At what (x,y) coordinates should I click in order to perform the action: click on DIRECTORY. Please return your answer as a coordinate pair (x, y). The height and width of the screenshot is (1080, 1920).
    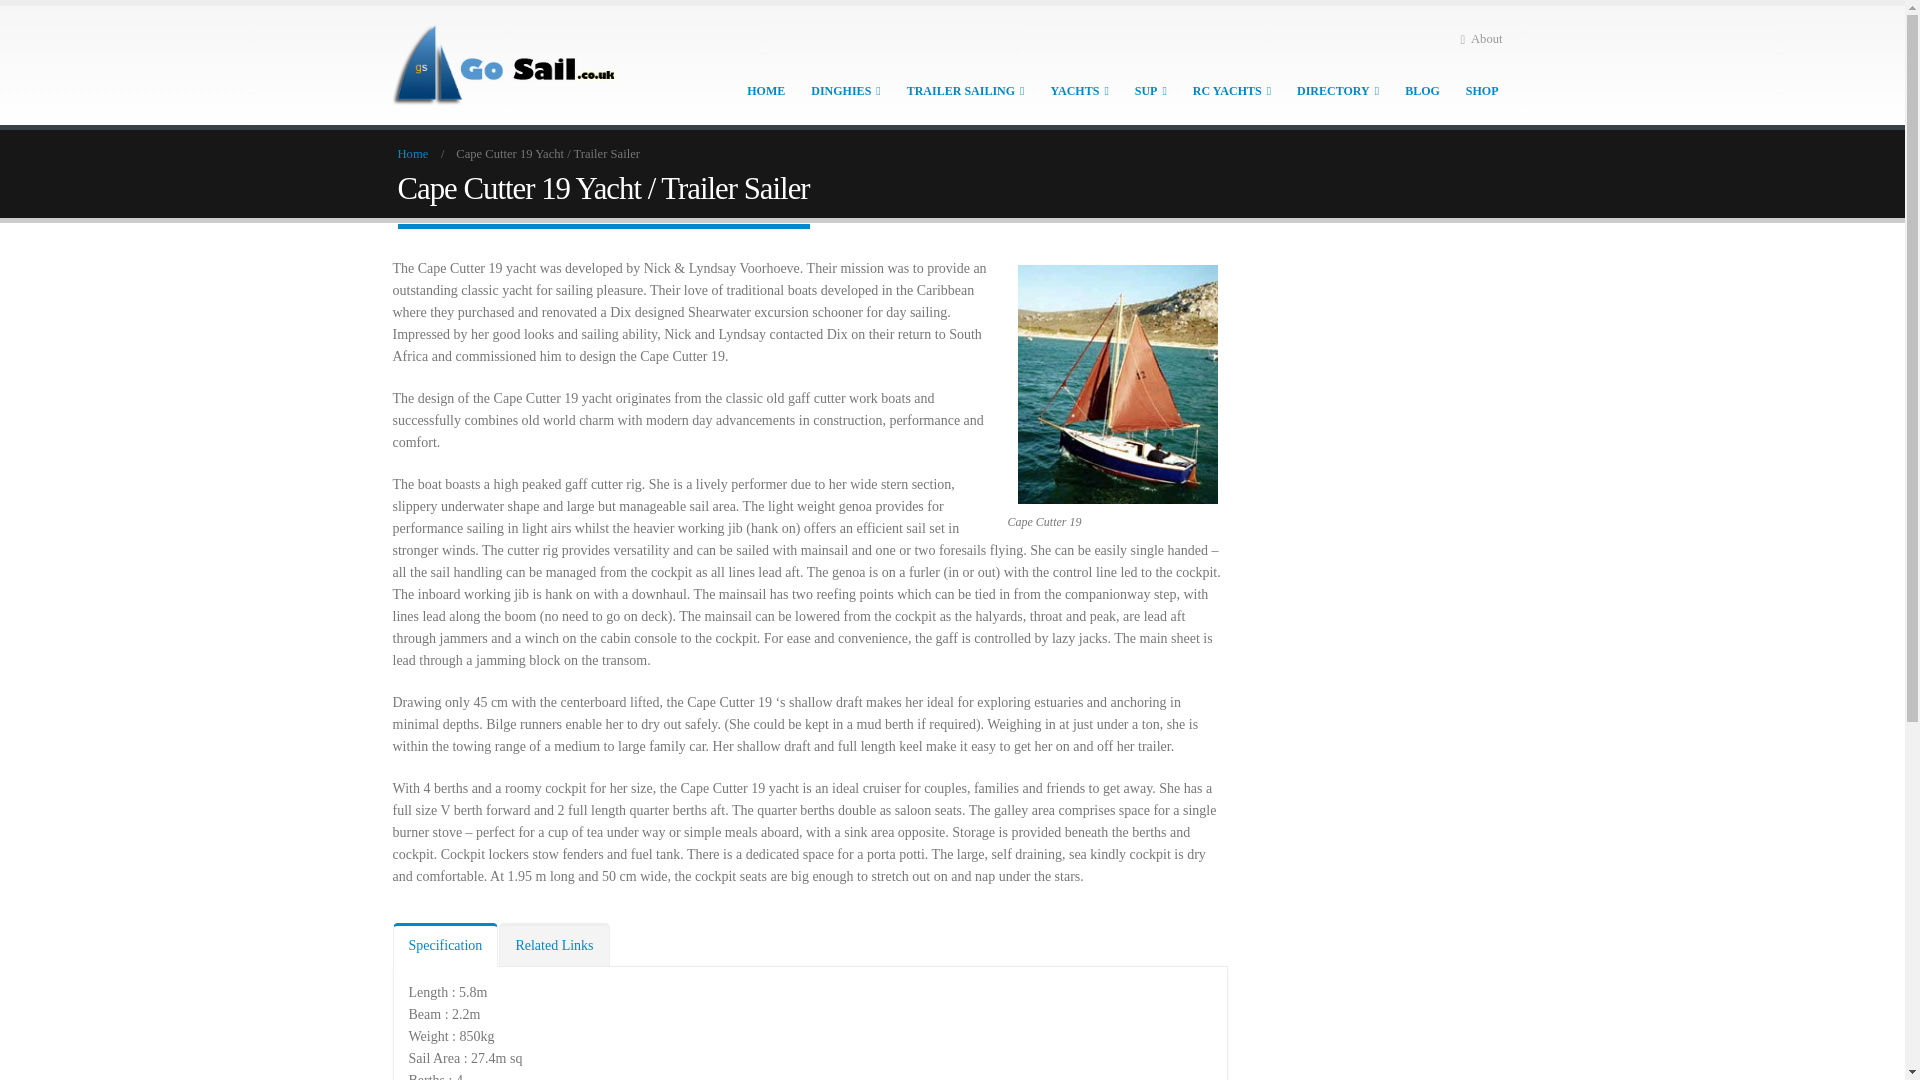
    Looking at the image, I should click on (1337, 90).